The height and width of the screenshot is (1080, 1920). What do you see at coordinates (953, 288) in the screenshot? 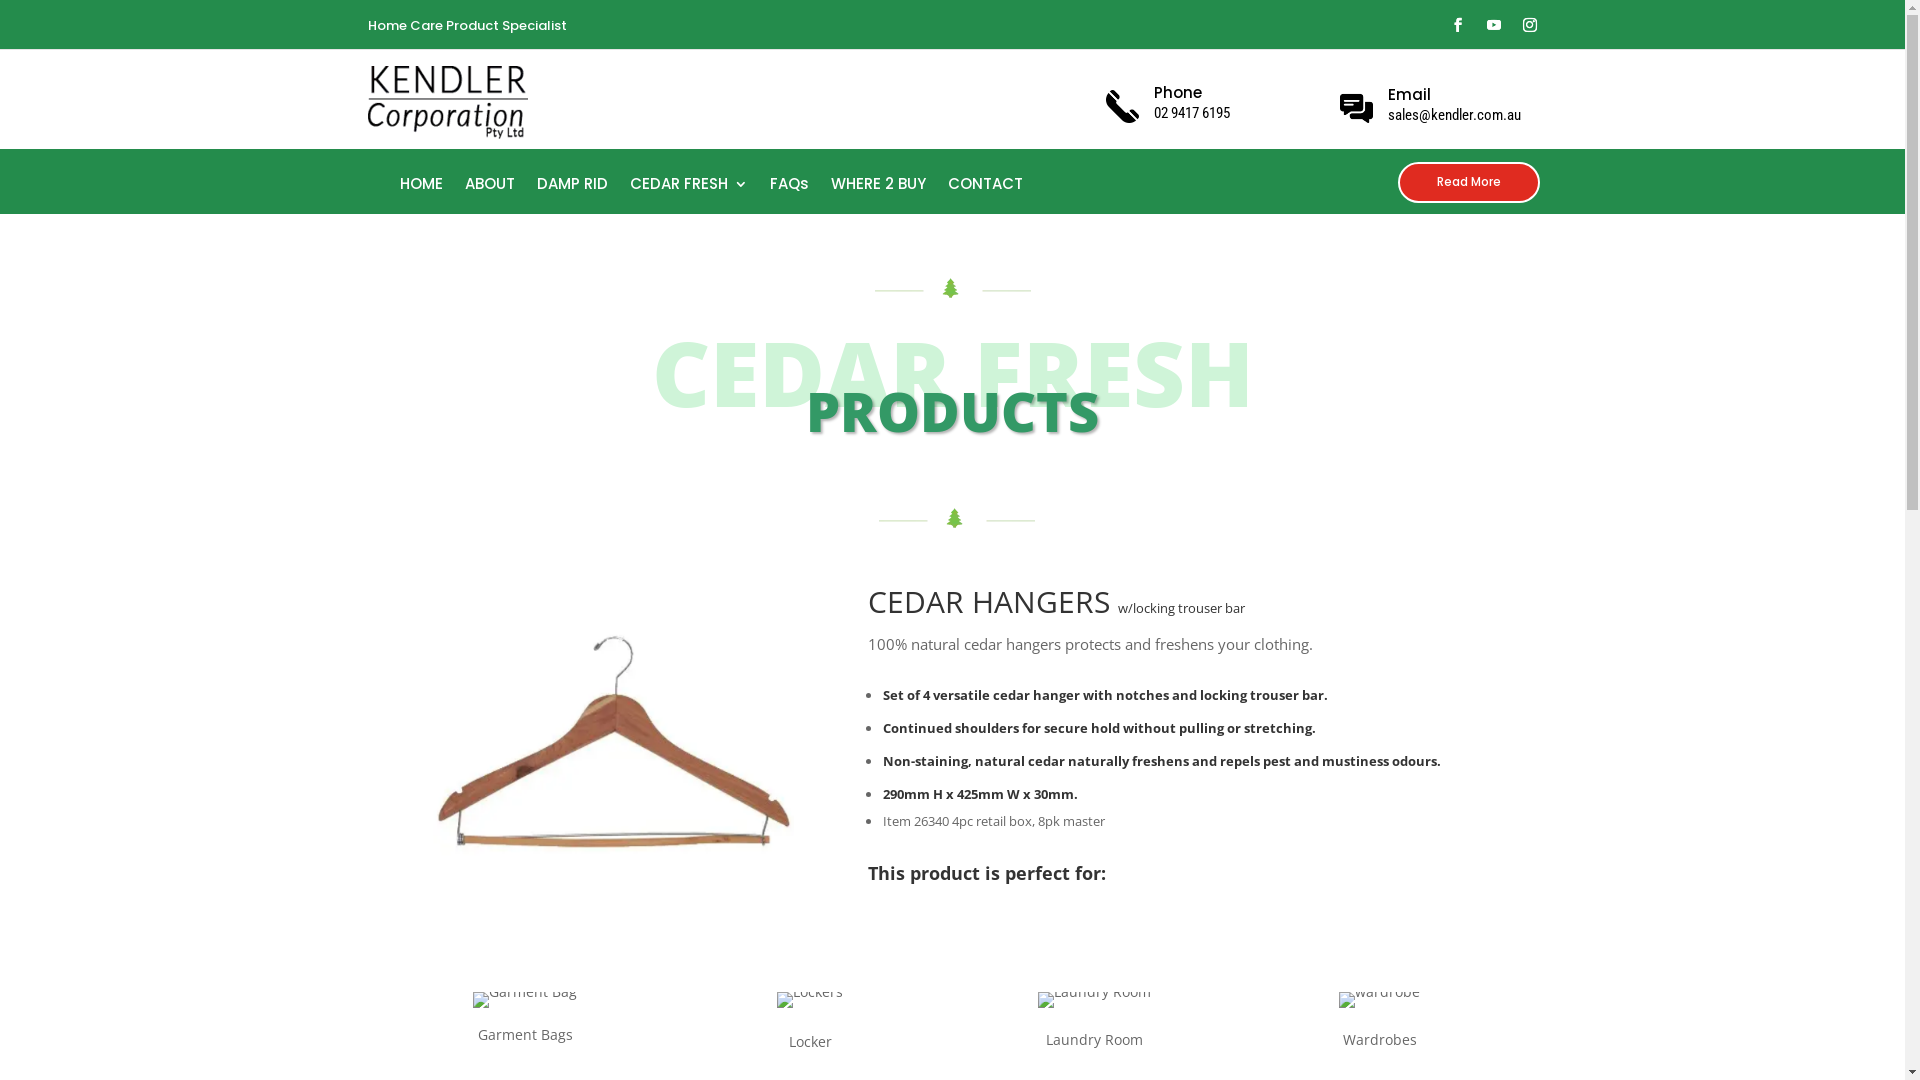
I see `PineLine` at bounding box center [953, 288].